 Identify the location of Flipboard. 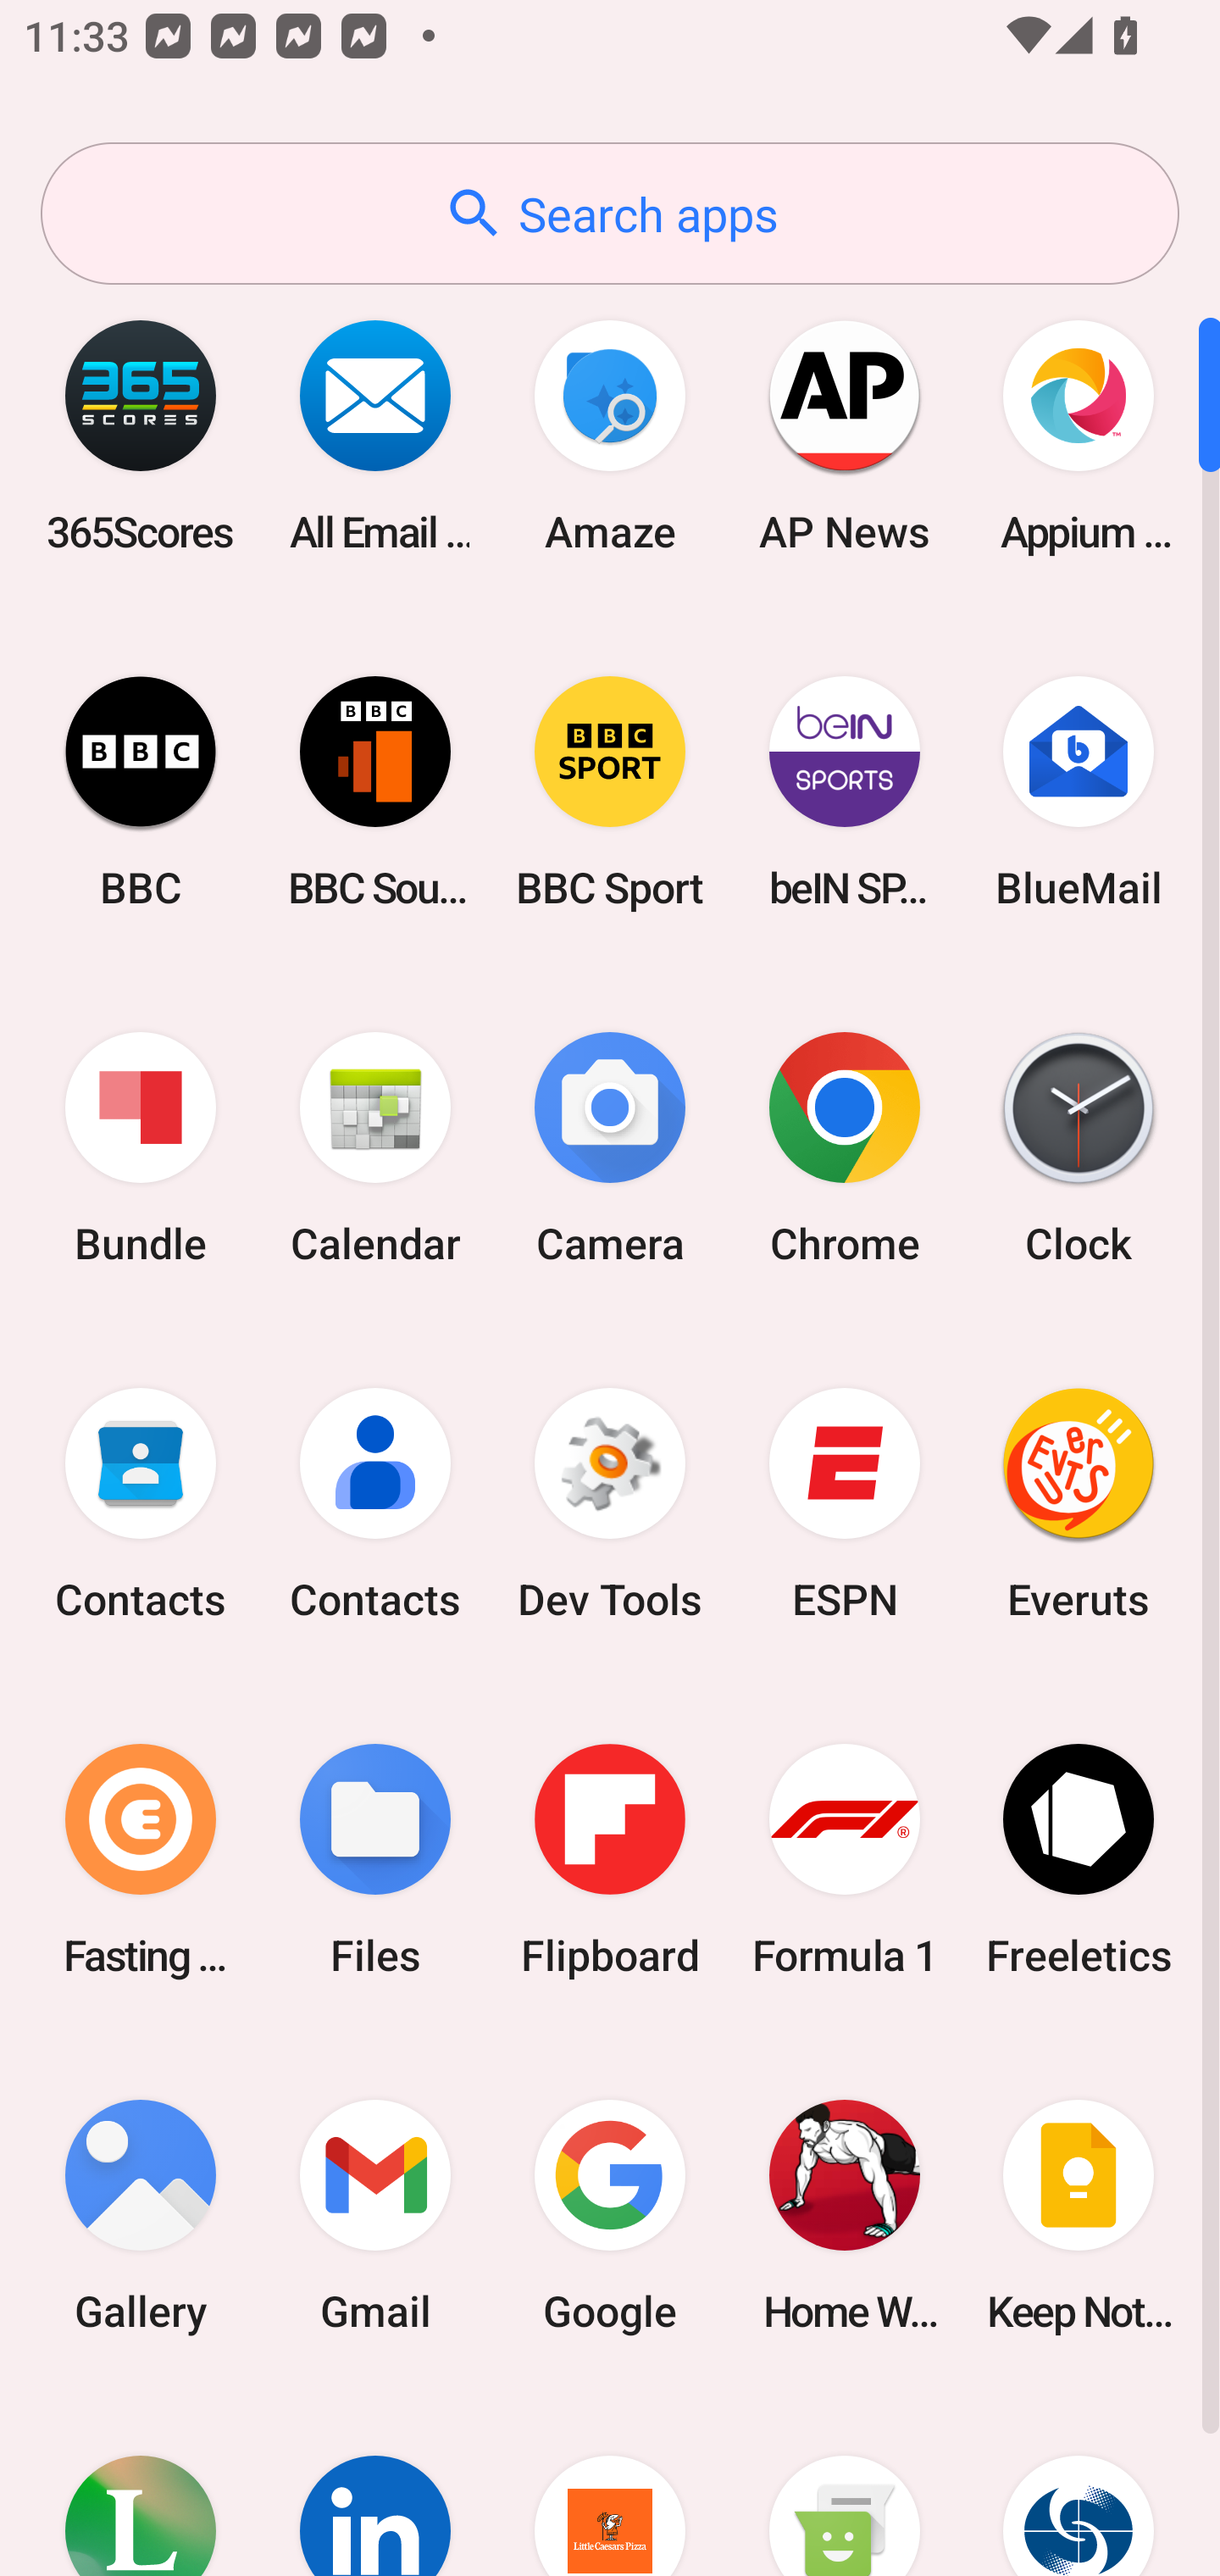
(610, 1859).